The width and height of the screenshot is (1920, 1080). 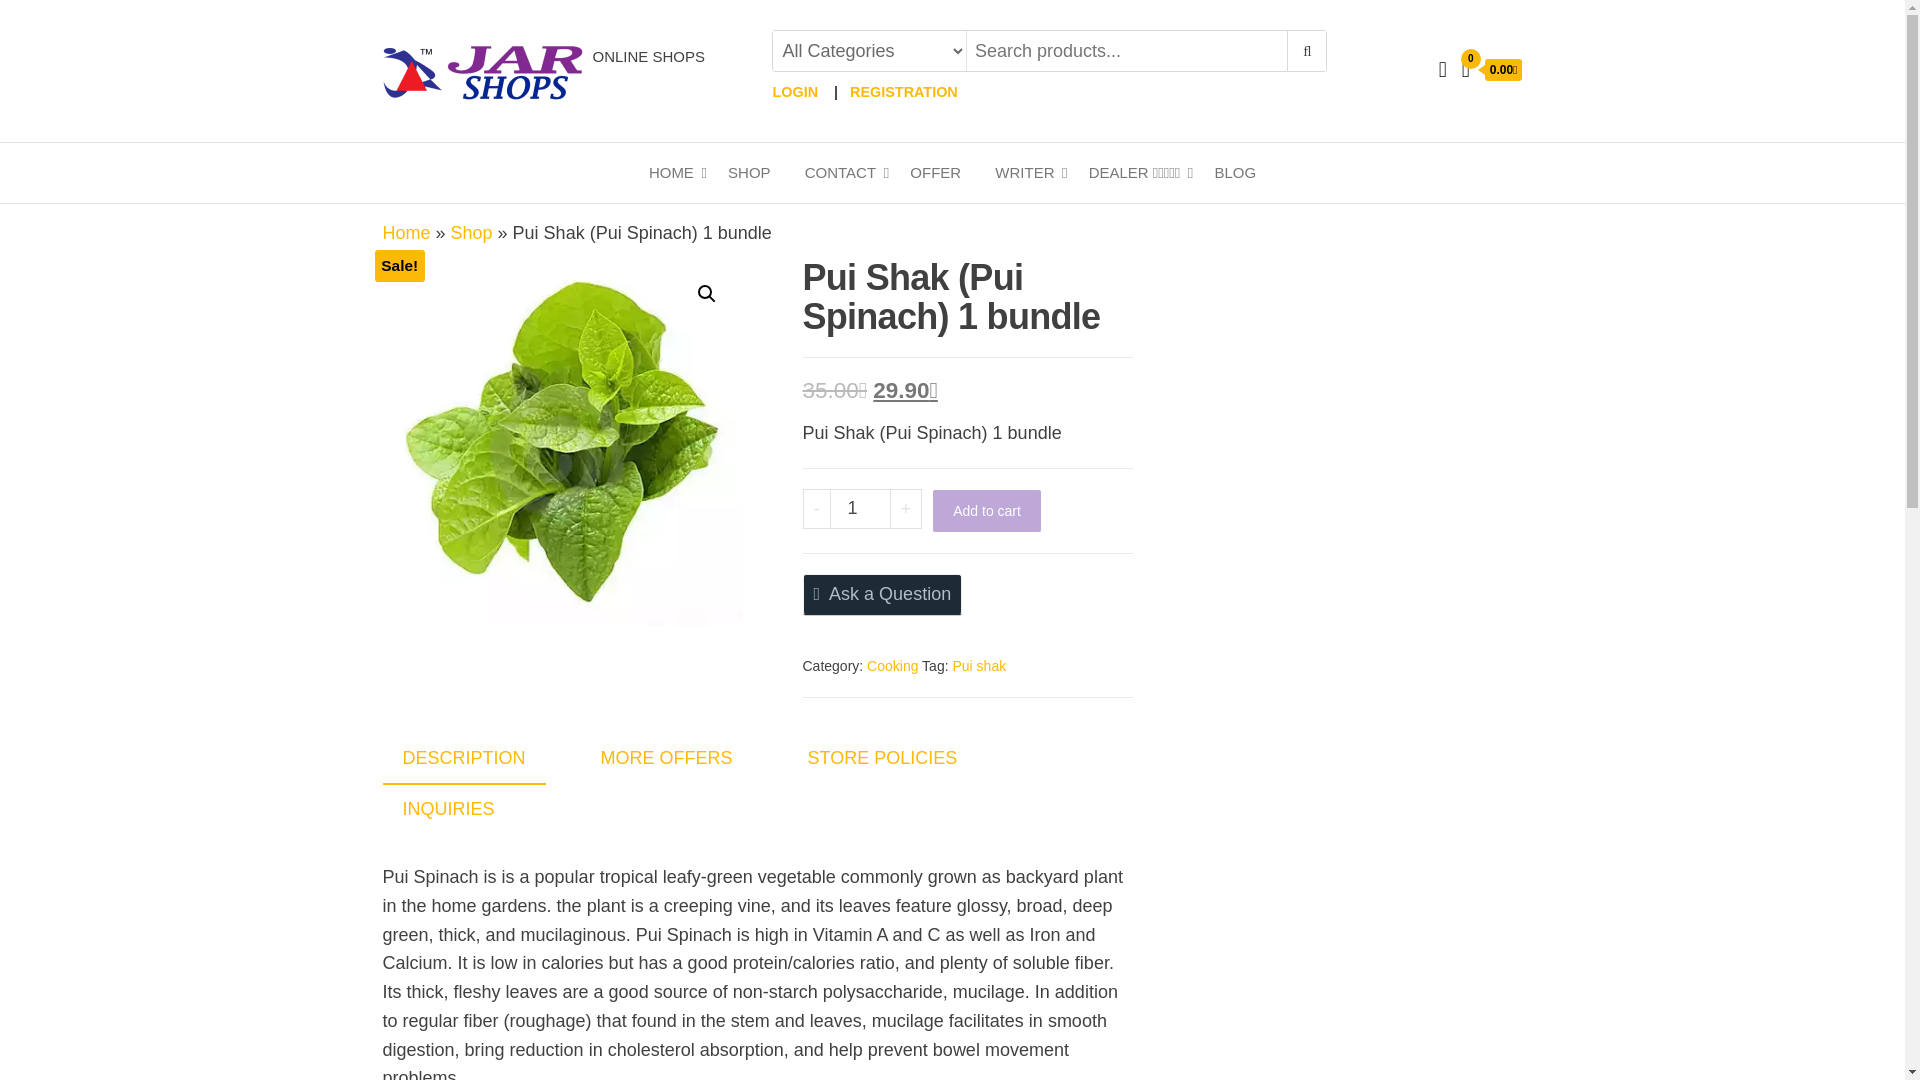 I want to click on SHOP, so click(x=748, y=172).